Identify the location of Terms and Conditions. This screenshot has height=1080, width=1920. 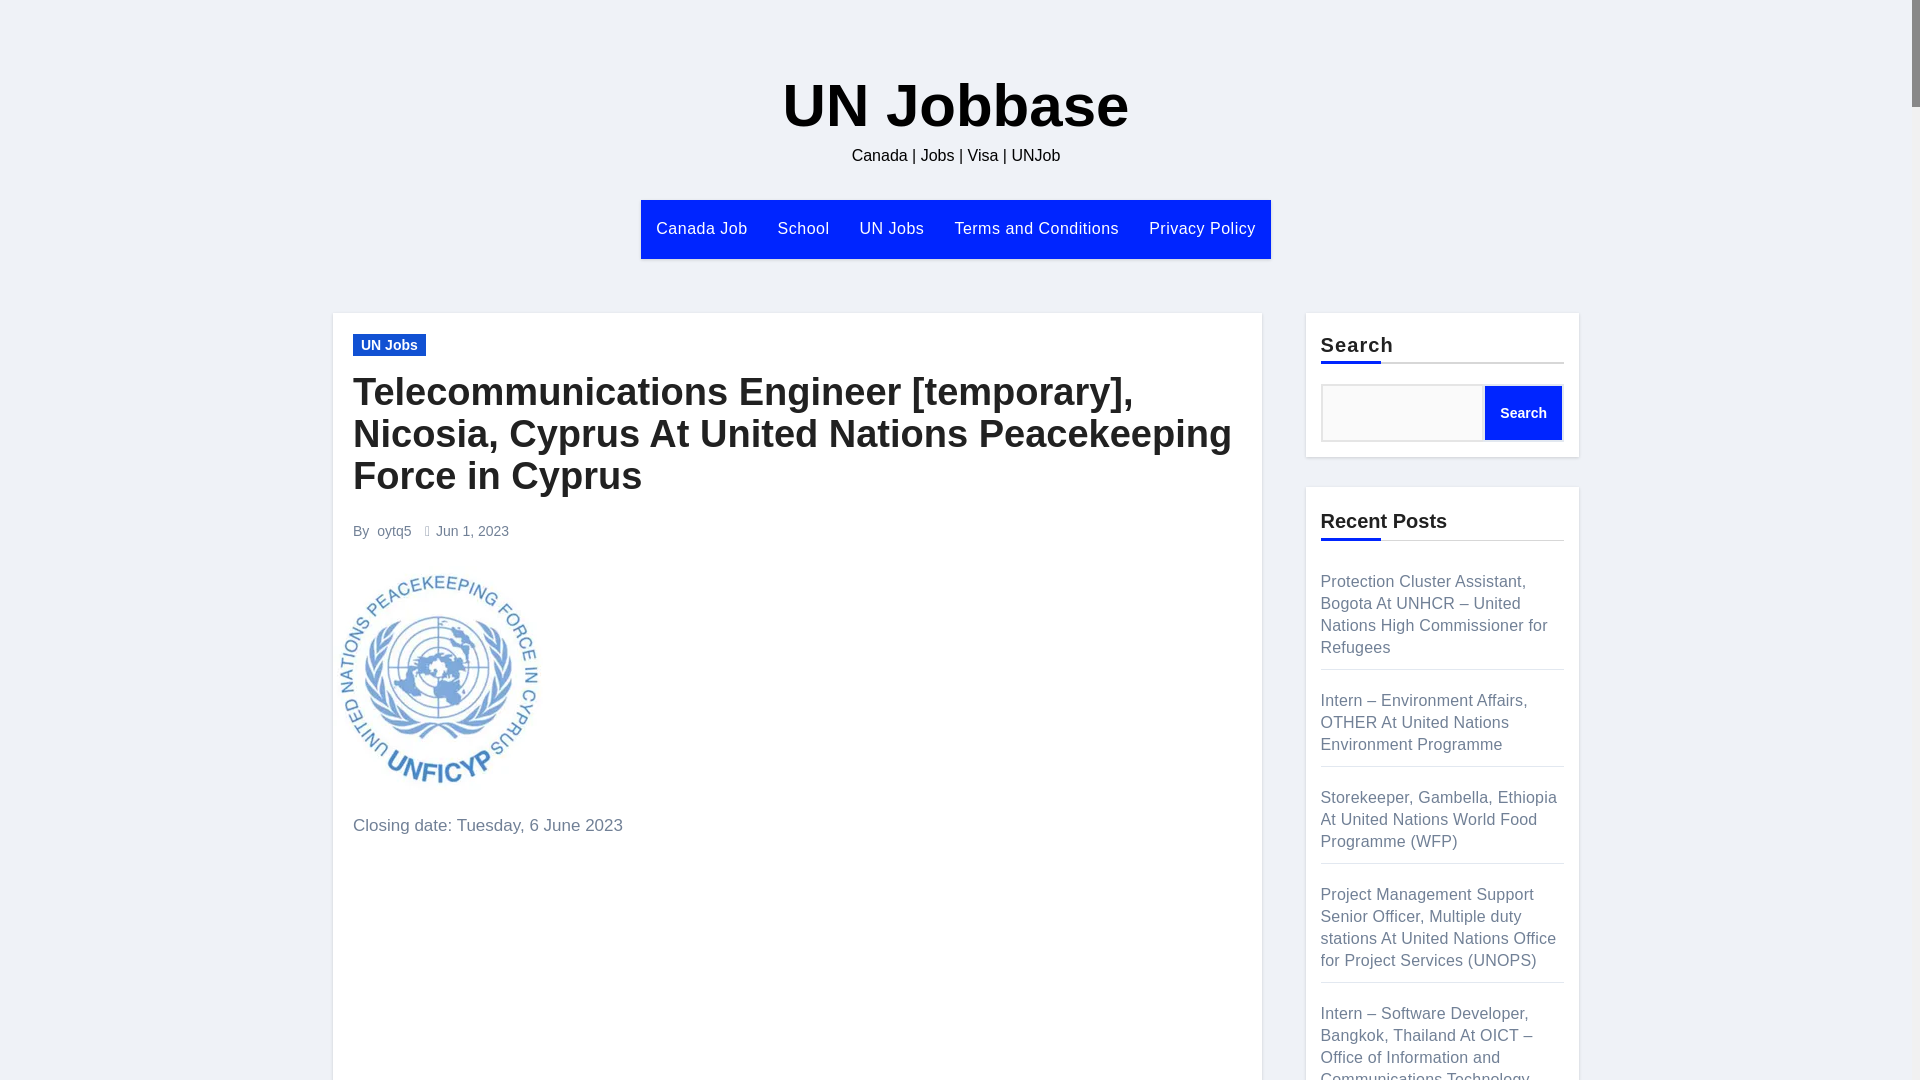
(1036, 228).